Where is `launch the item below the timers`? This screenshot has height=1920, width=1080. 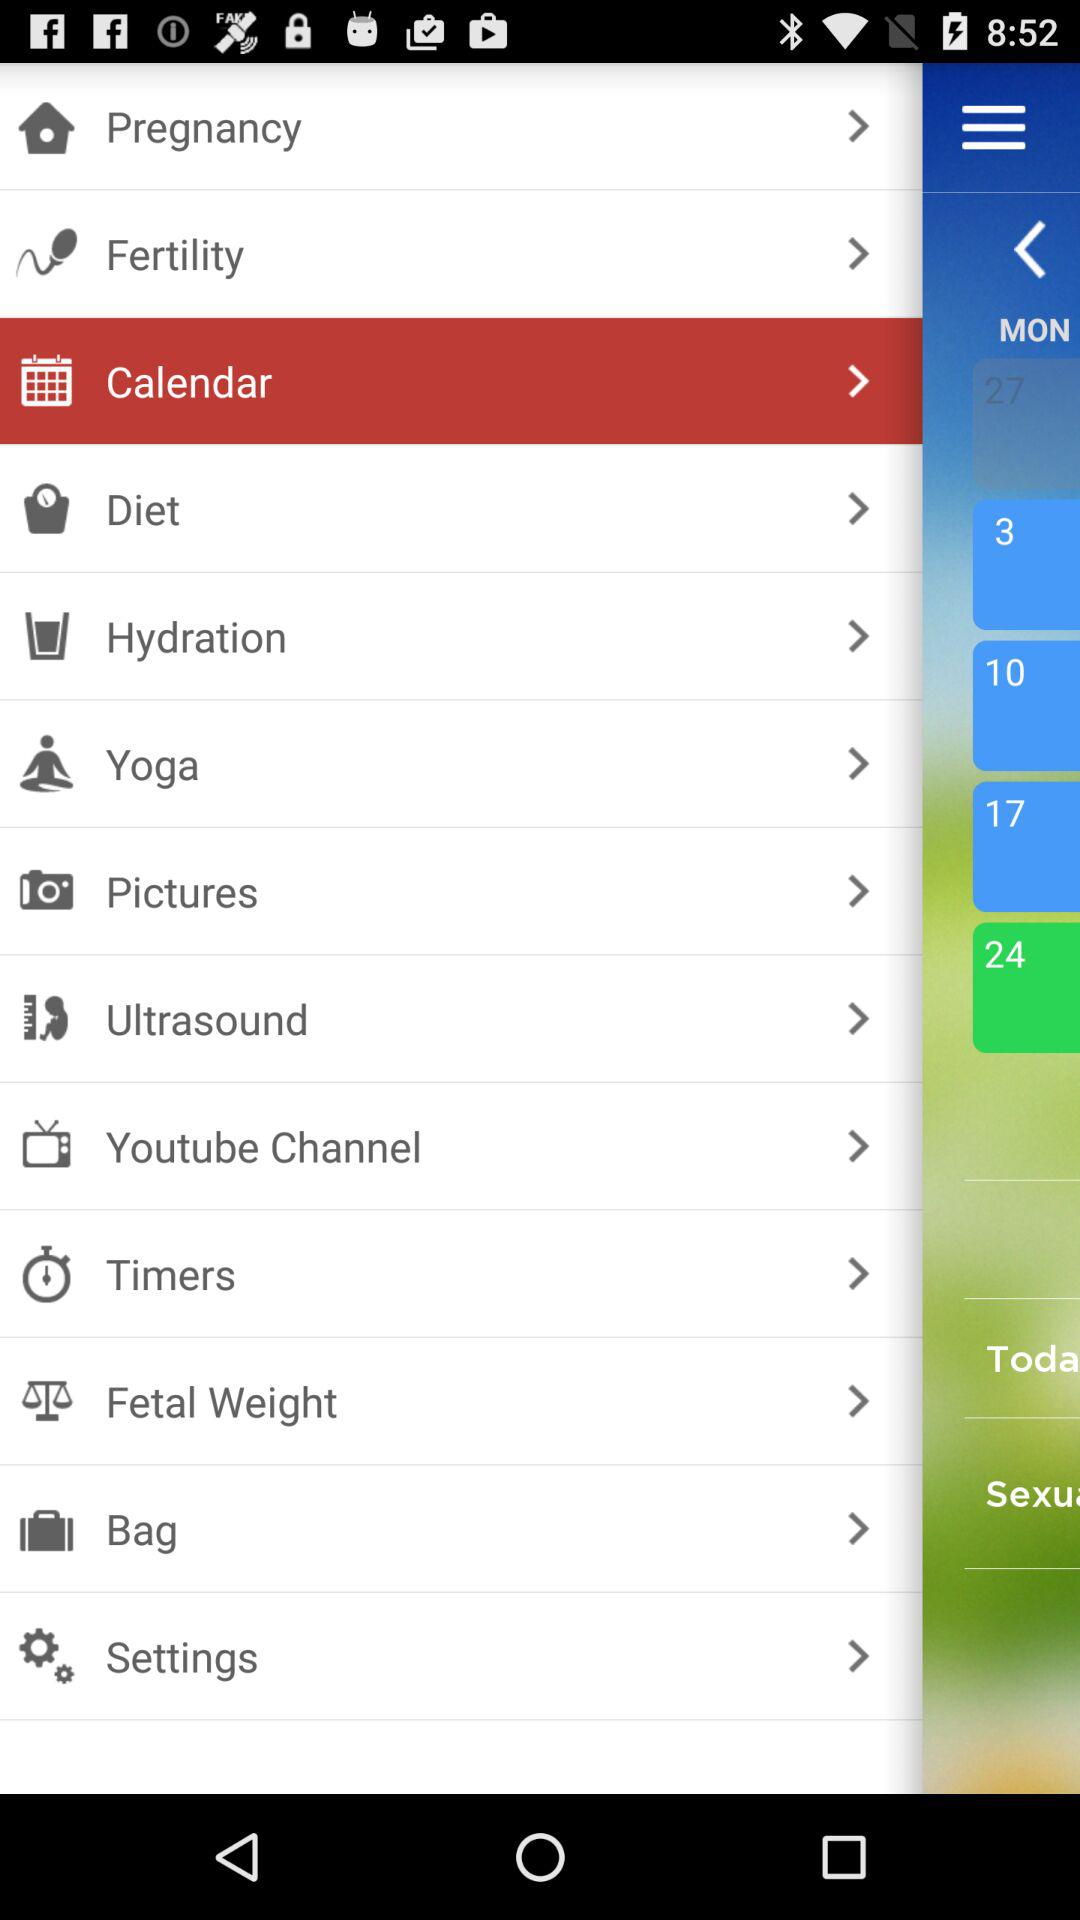 launch the item below the timers is located at coordinates (456, 1400).